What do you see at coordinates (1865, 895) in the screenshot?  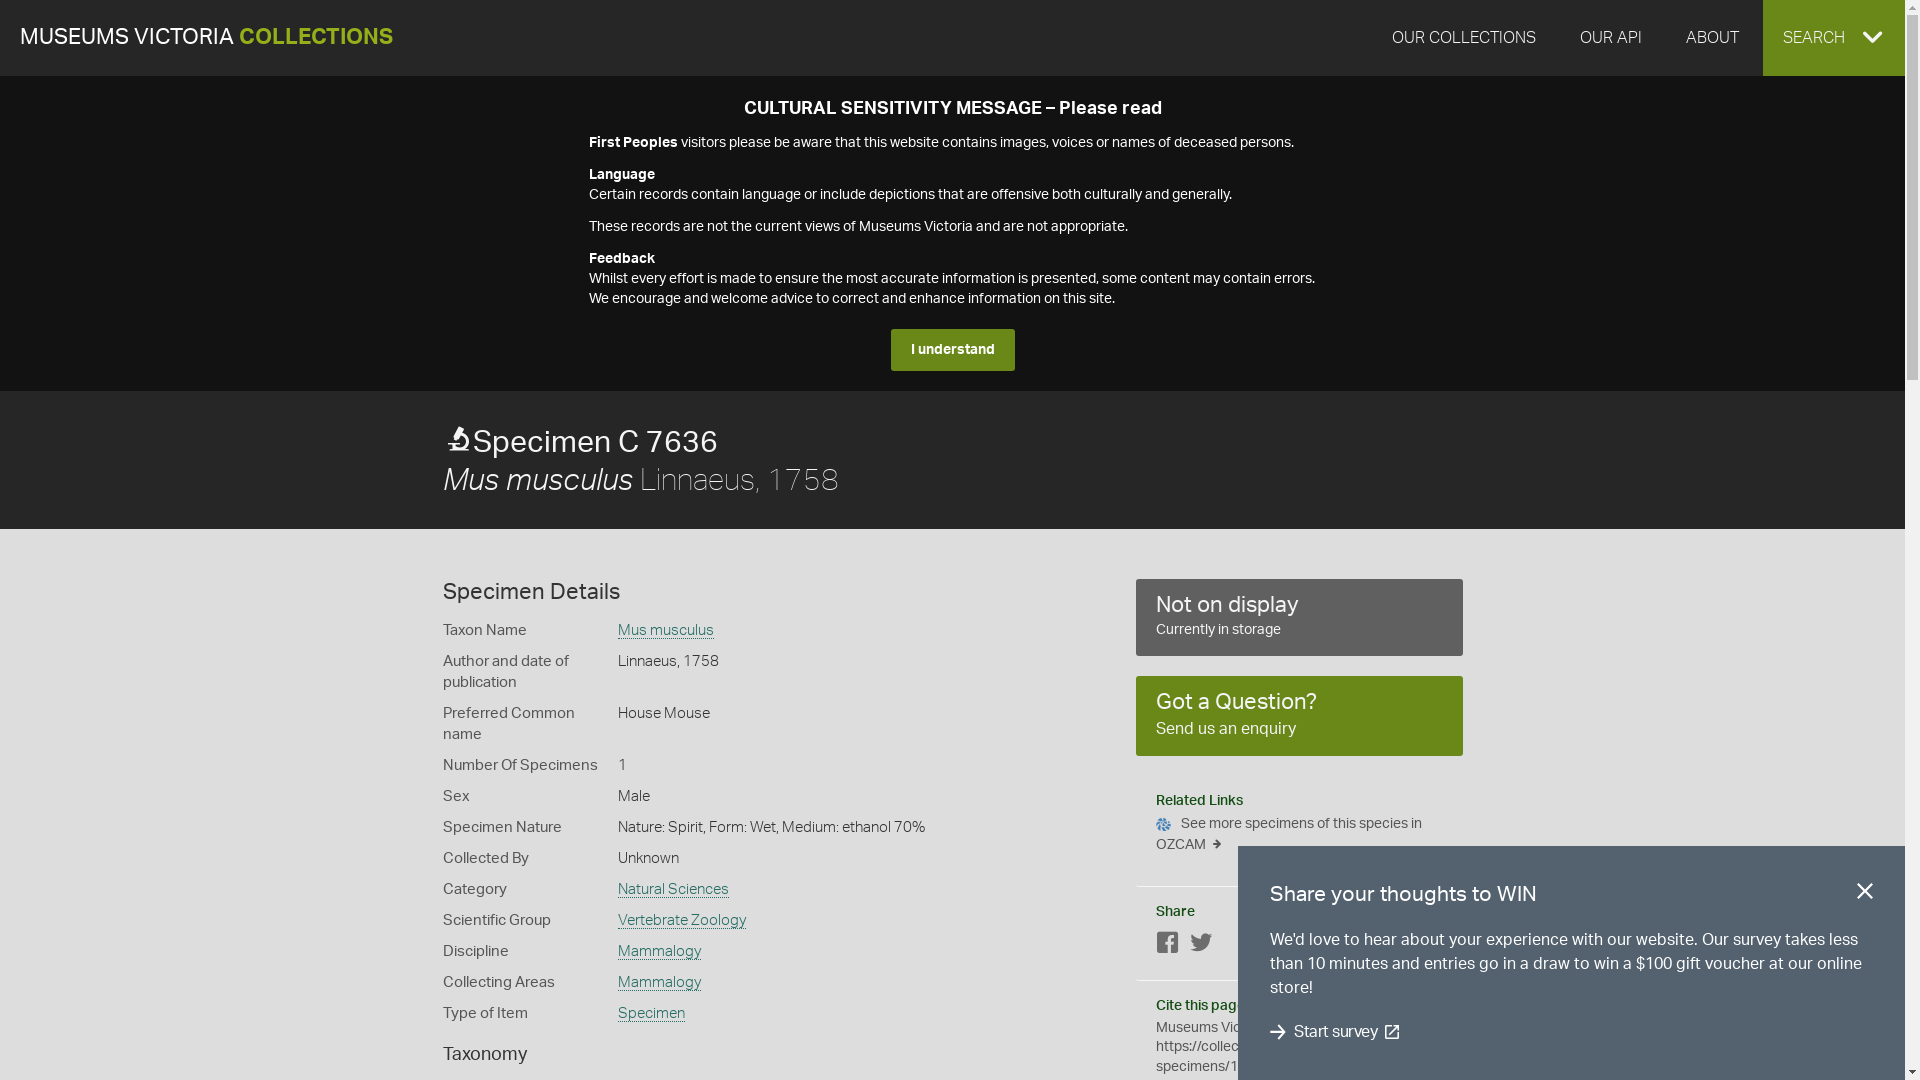 I see `Close` at bounding box center [1865, 895].